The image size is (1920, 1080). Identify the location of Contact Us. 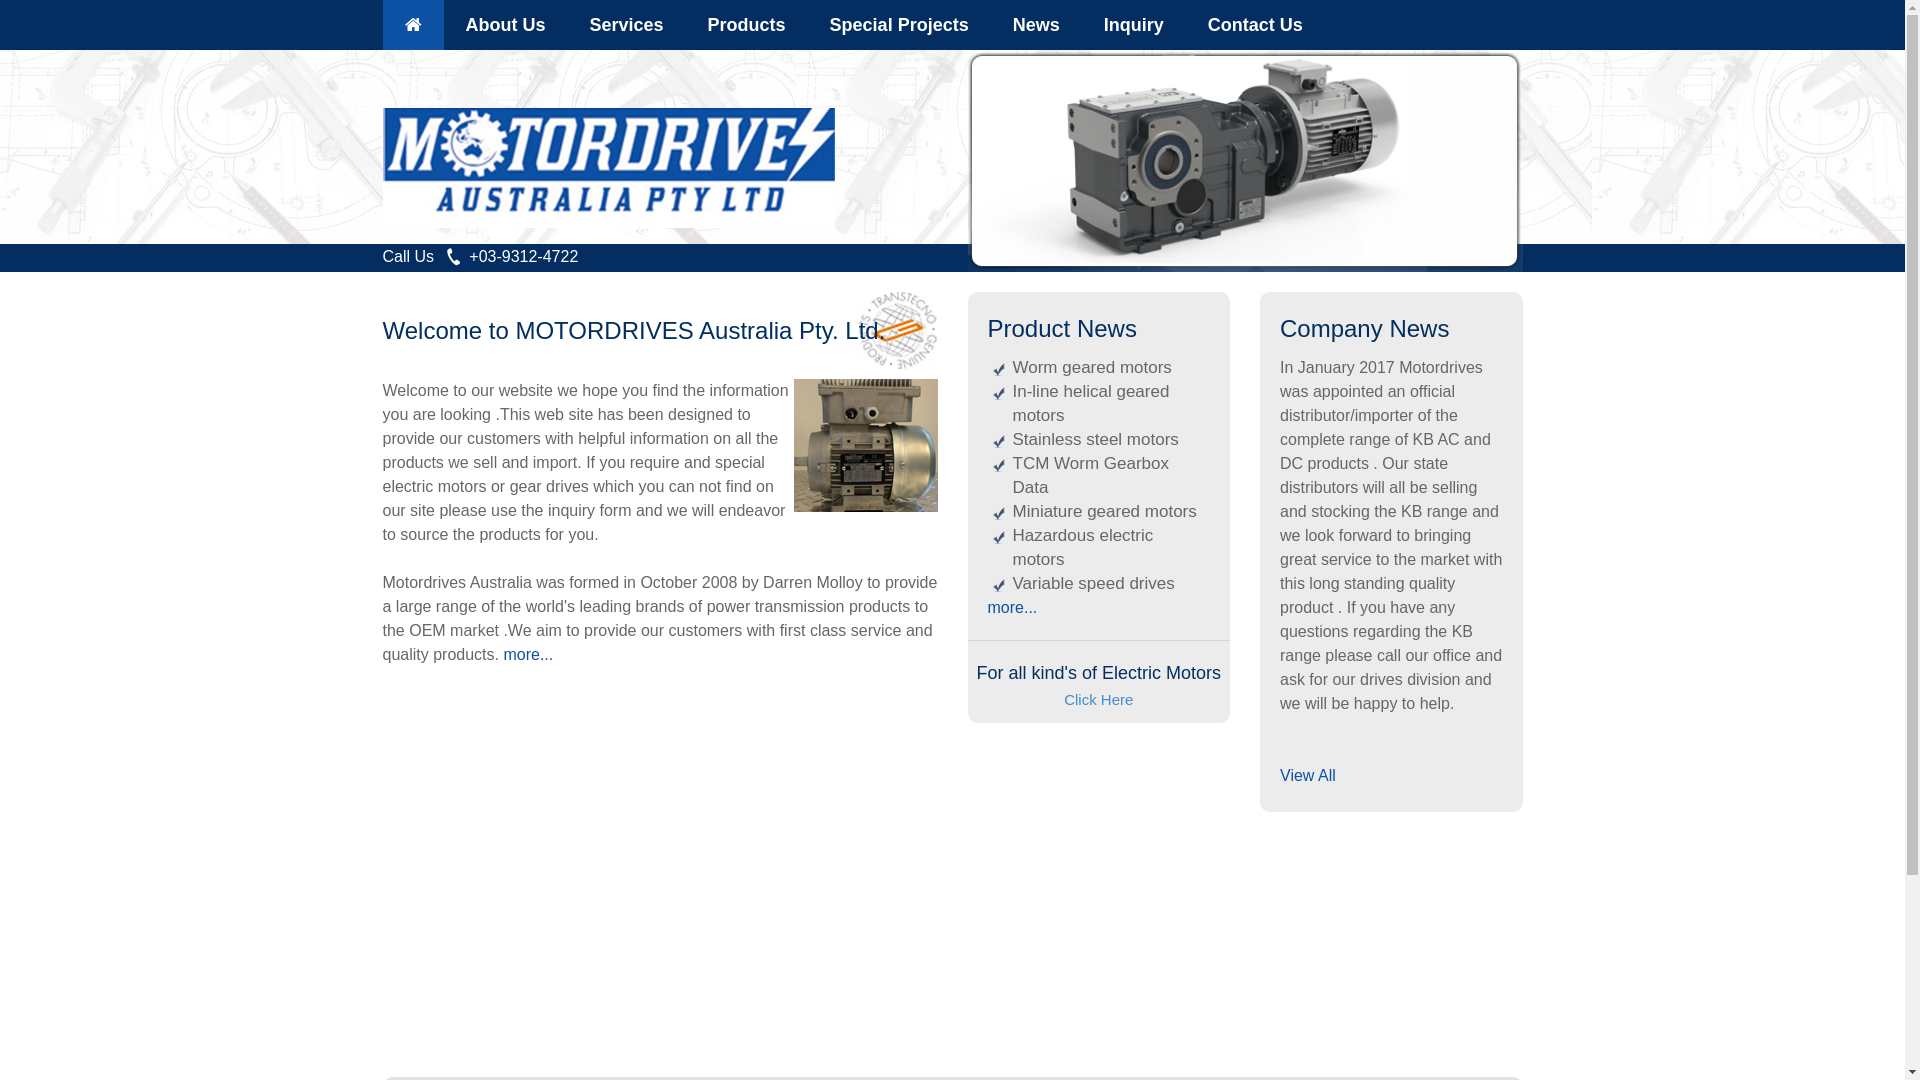
(1256, 25).